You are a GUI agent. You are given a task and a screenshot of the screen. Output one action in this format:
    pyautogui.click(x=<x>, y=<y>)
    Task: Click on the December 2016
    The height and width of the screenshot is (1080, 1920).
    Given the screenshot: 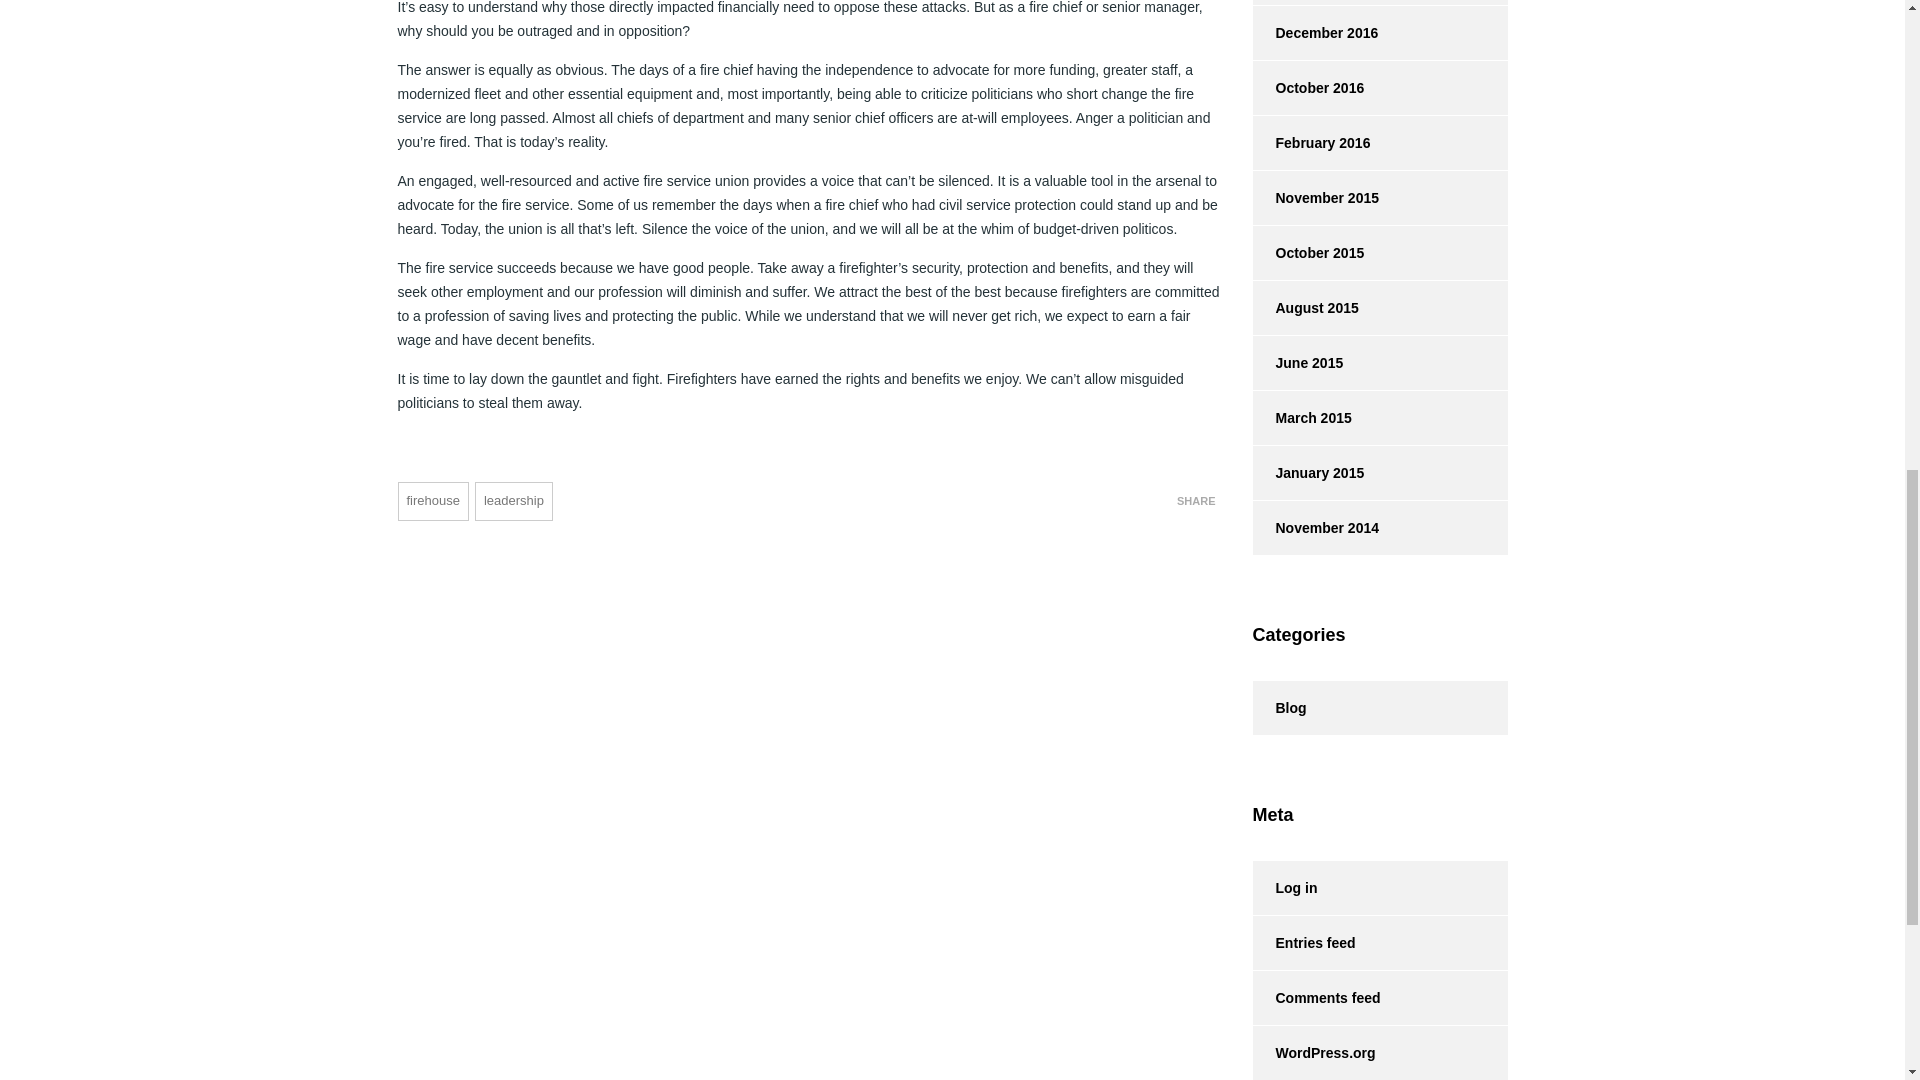 What is the action you would take?
    pyautogui.click(x=1314, y=33)
    